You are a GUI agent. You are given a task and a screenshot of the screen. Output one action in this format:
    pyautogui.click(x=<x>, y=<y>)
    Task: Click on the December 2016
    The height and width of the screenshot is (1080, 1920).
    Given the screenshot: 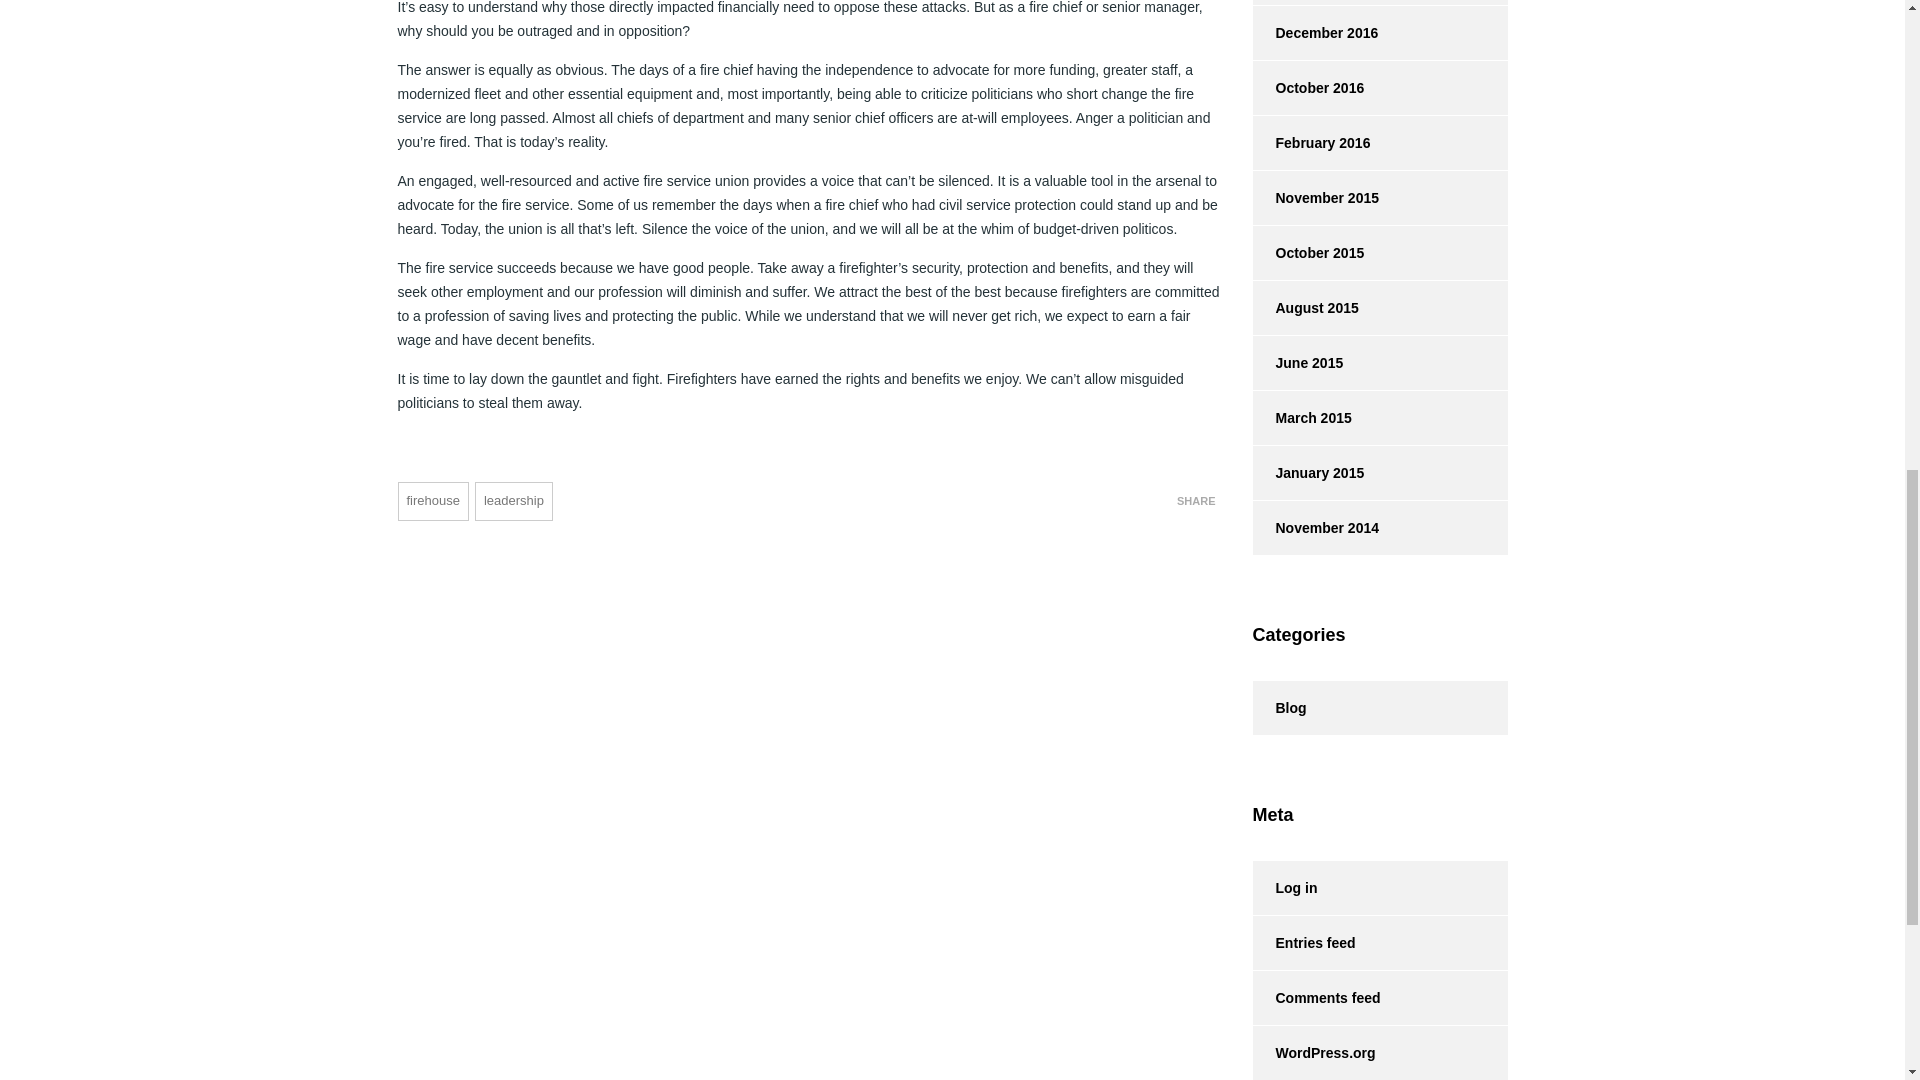 What is the action you would take?
    pyautogui.click(x=1314, y=33)
    